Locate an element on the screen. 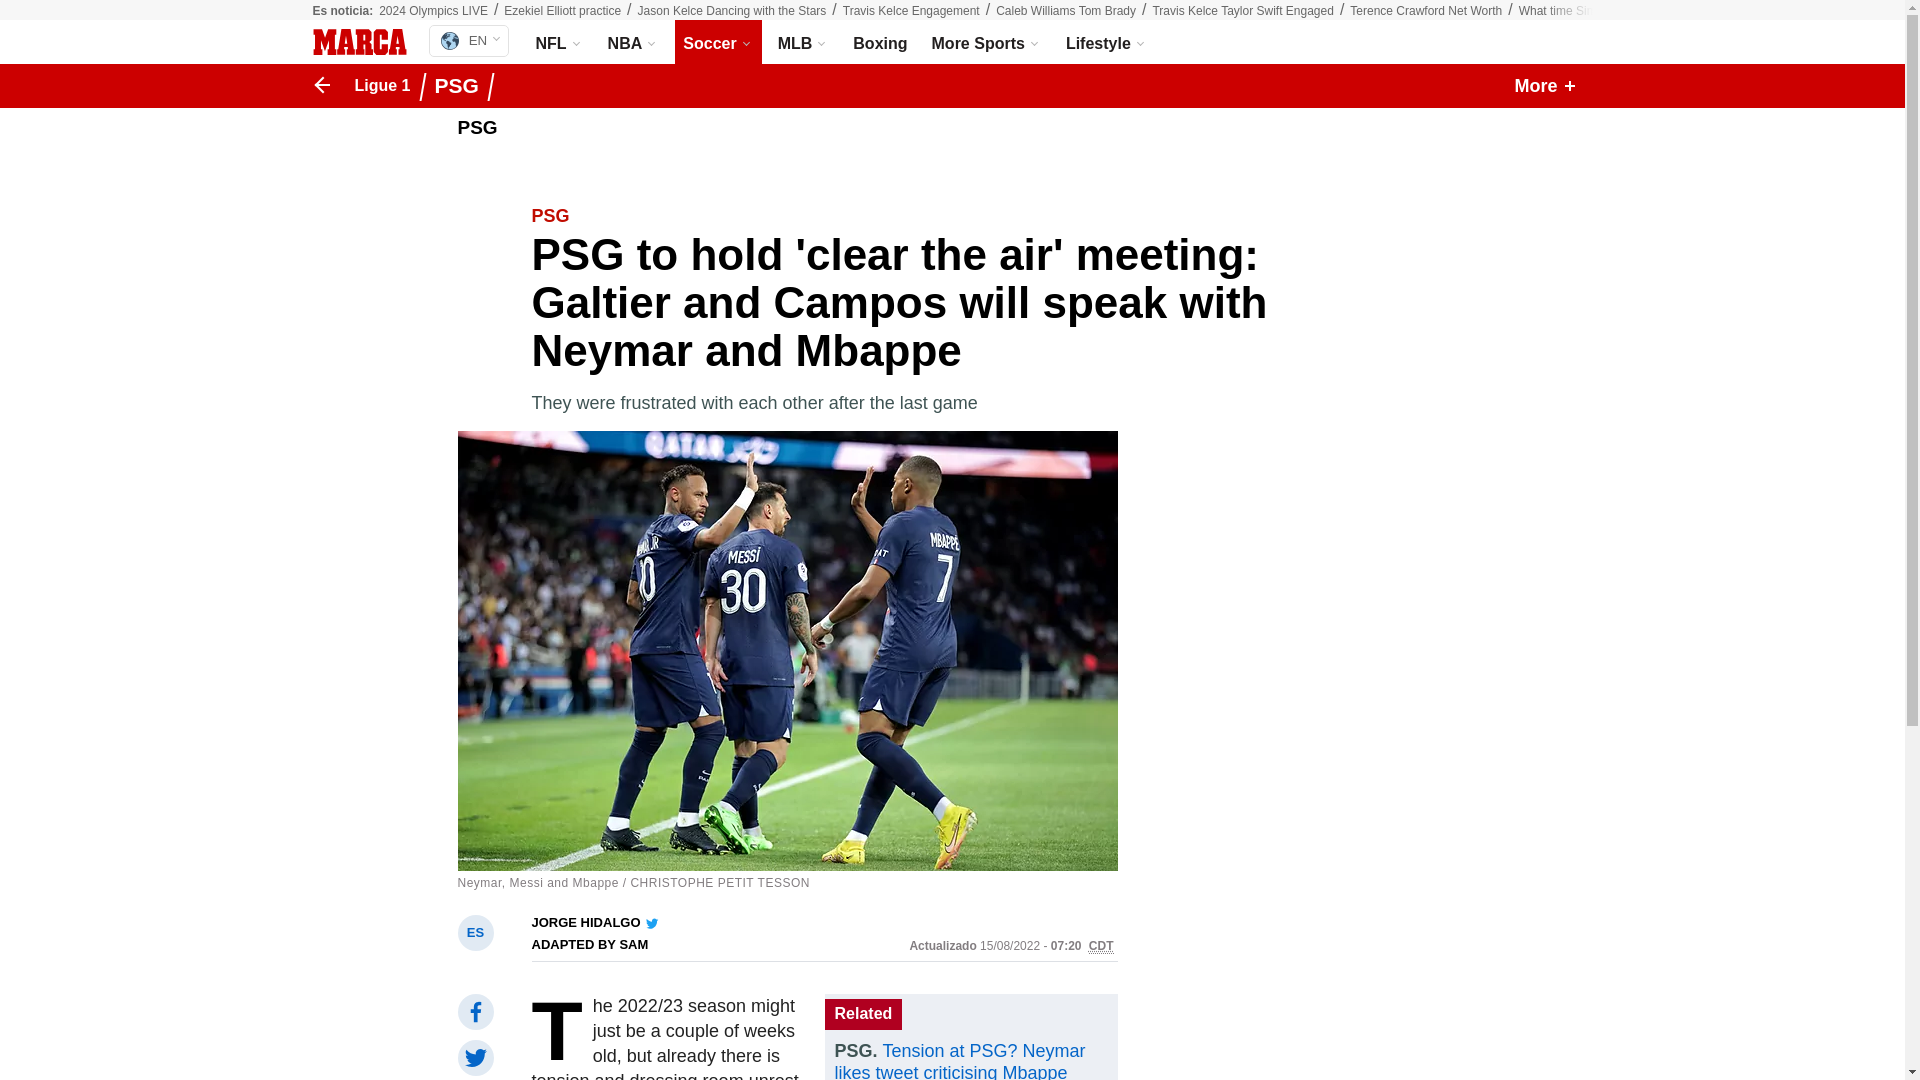 The height and width of the screenshot is (1080, 1920). Soccer is located at coordinates (718, 42).